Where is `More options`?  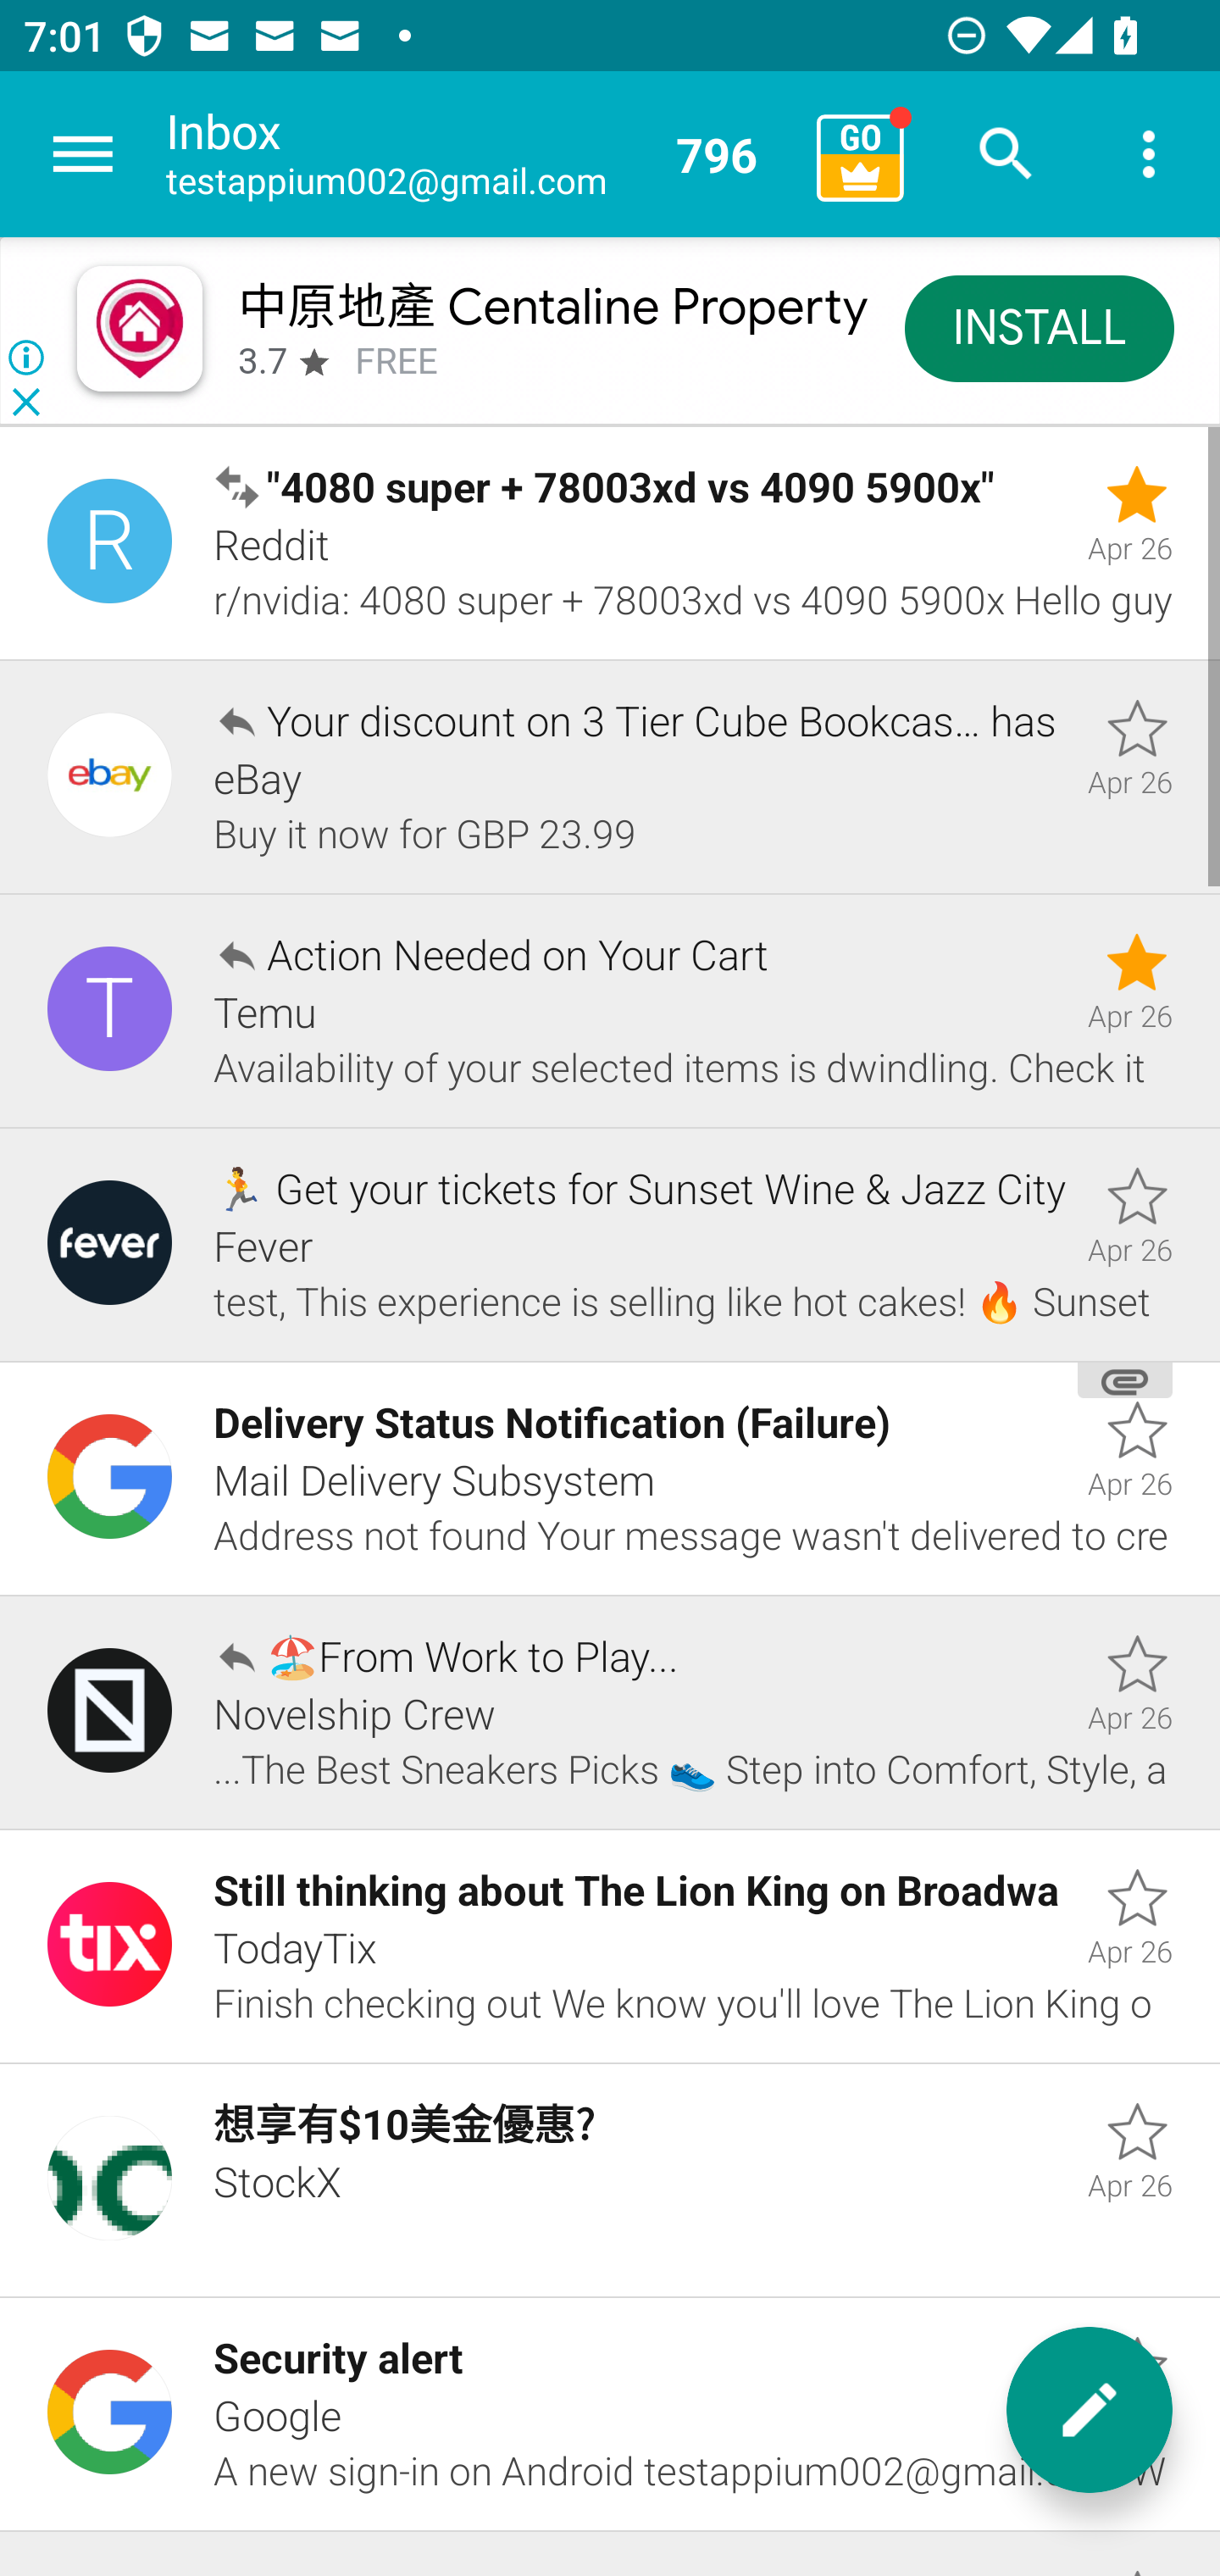 More options is located at coordinates (1149, 154).